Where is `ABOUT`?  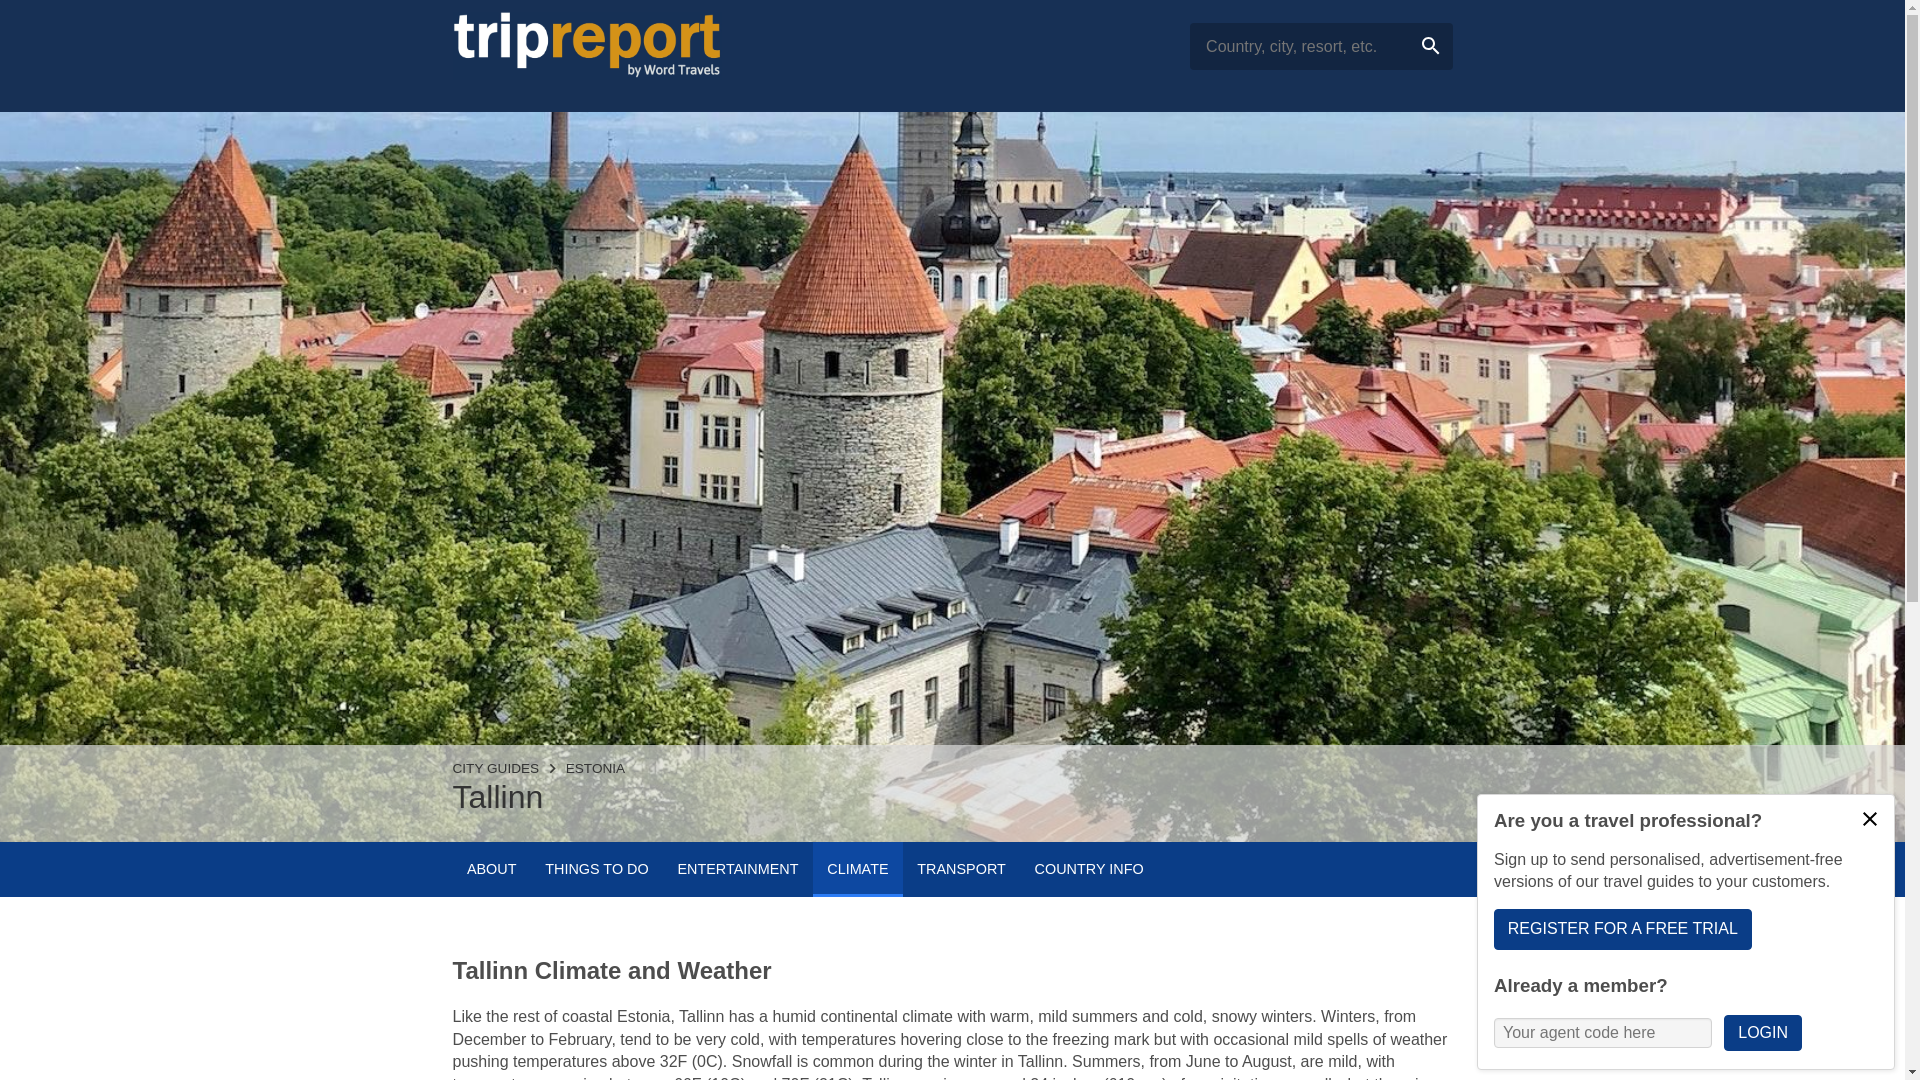
ABOUT is located at coordinates (490, 870).